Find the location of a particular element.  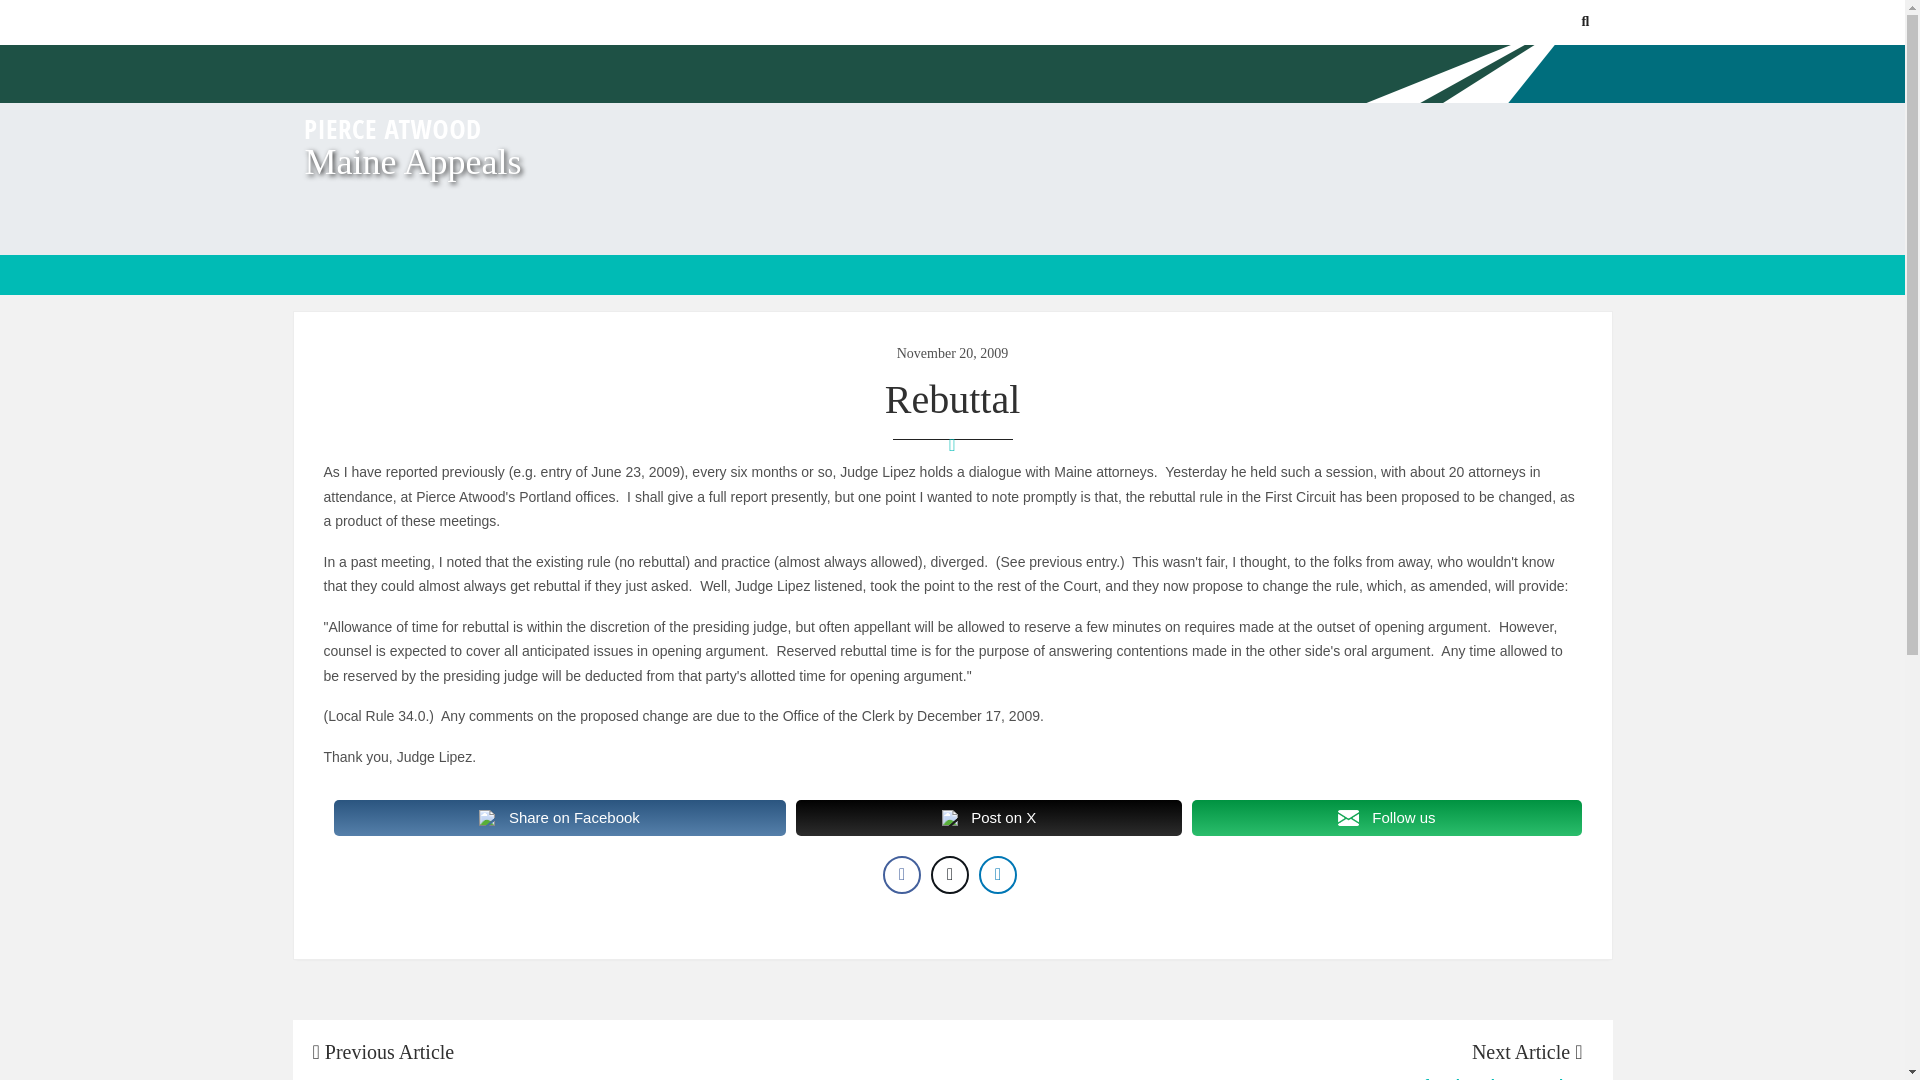

Post on X is located at coordinates (989, 818).